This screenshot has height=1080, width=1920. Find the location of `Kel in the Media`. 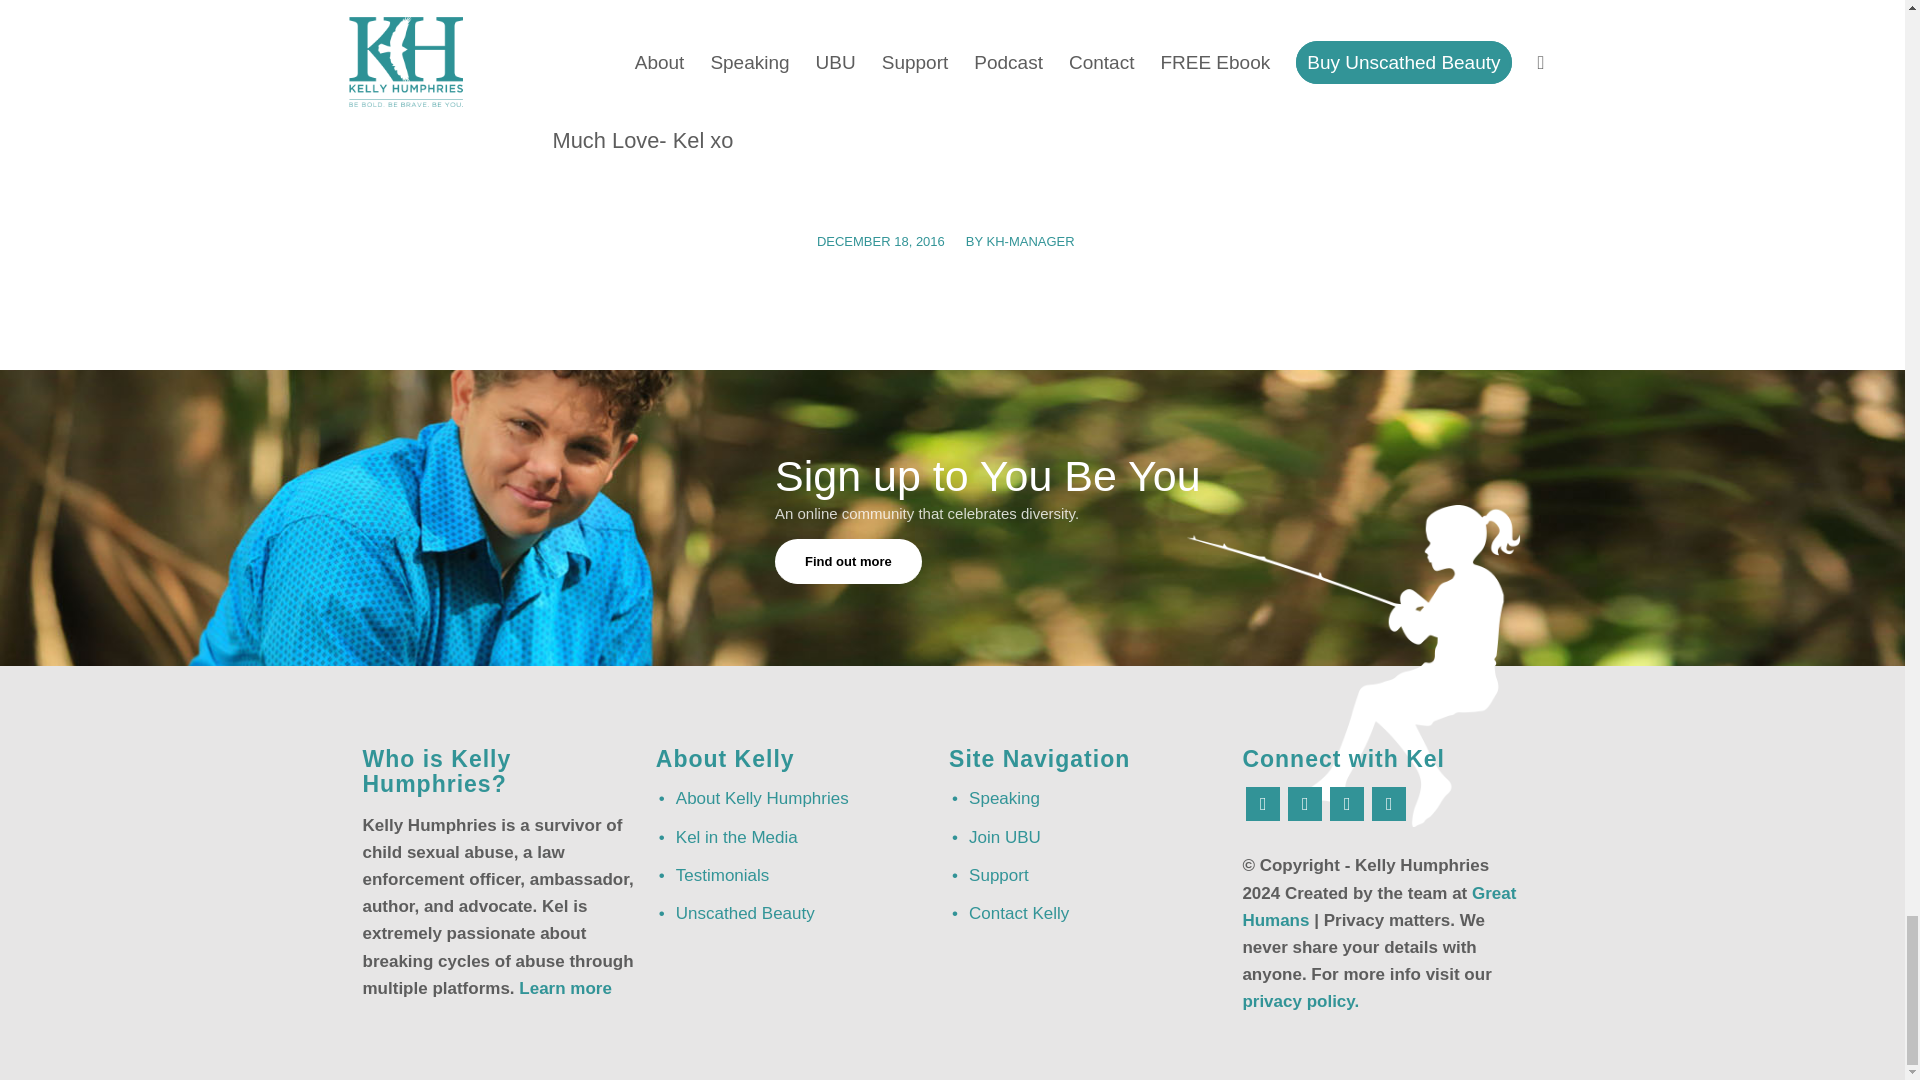

Kel in the Media is located at coordinates (794, 836).